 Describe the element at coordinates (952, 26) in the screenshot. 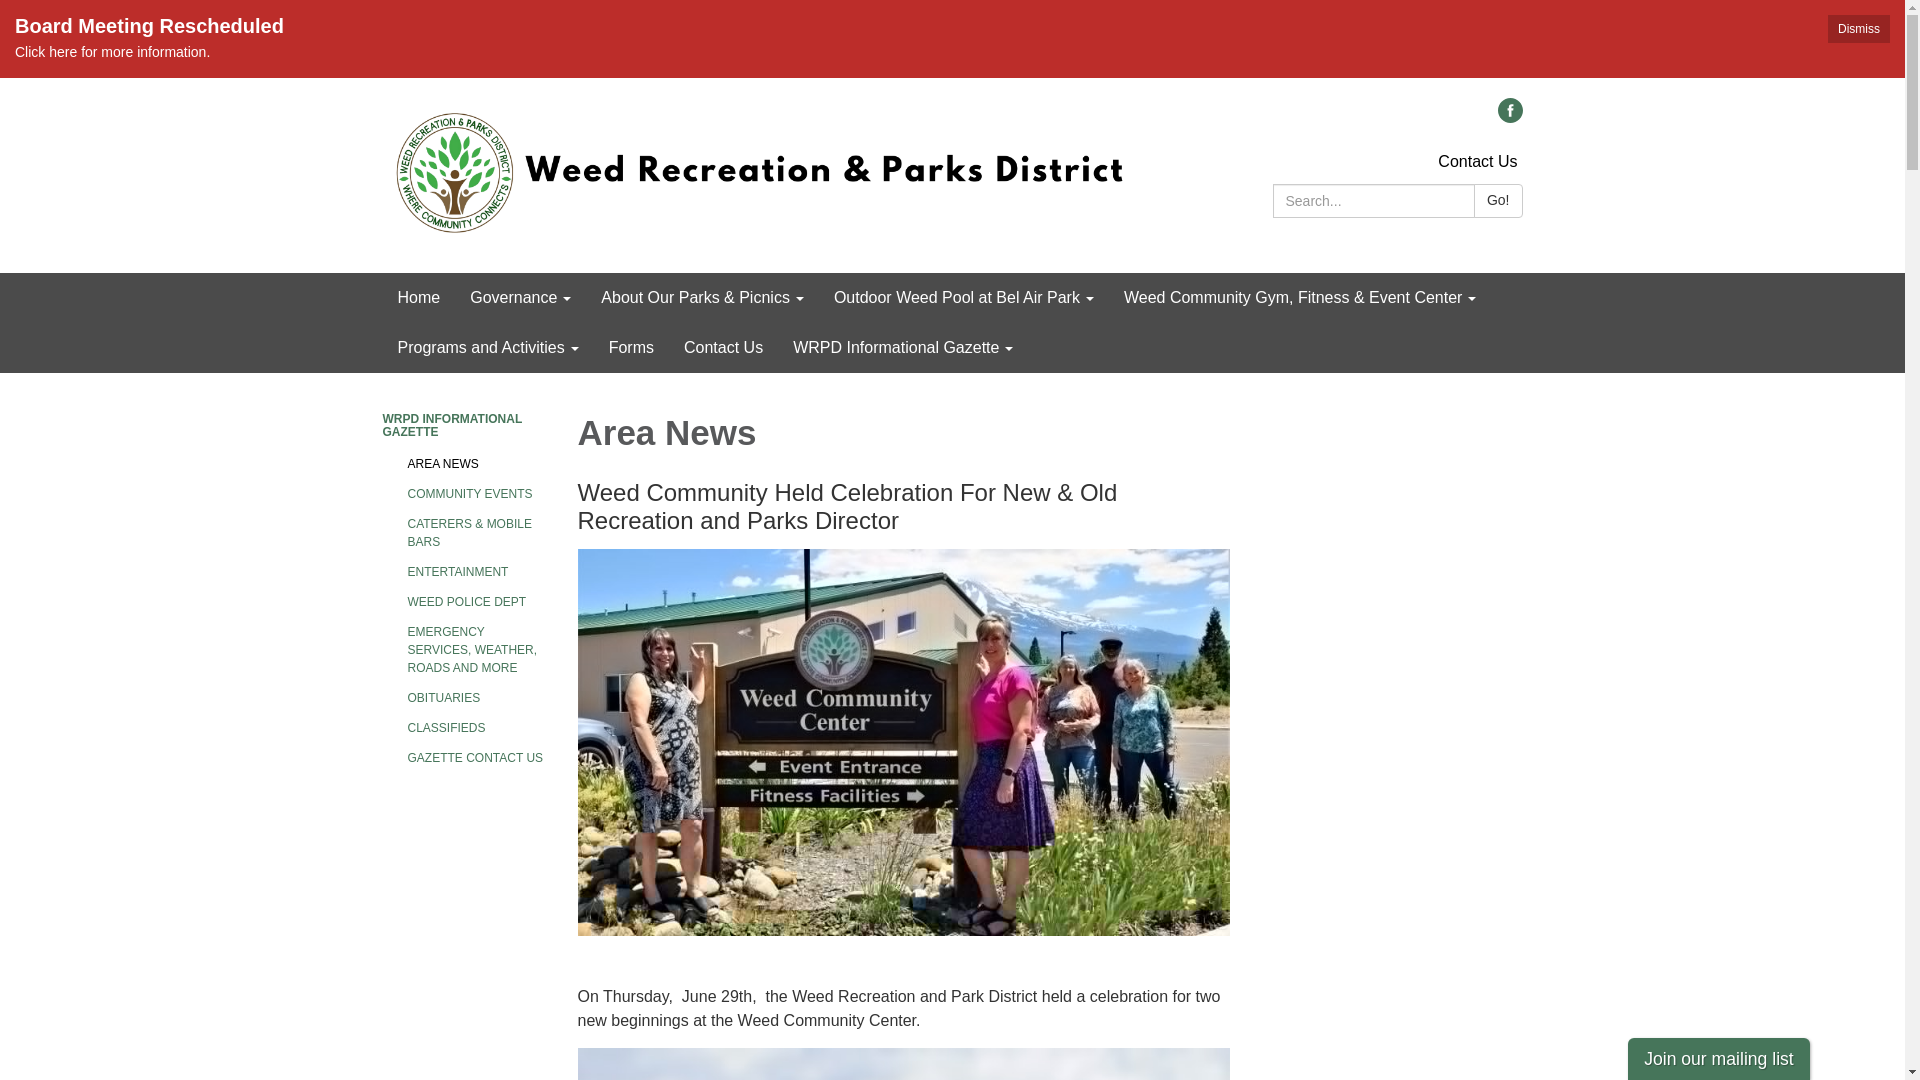

I see `Board Meeting Rescheduled` at that location.